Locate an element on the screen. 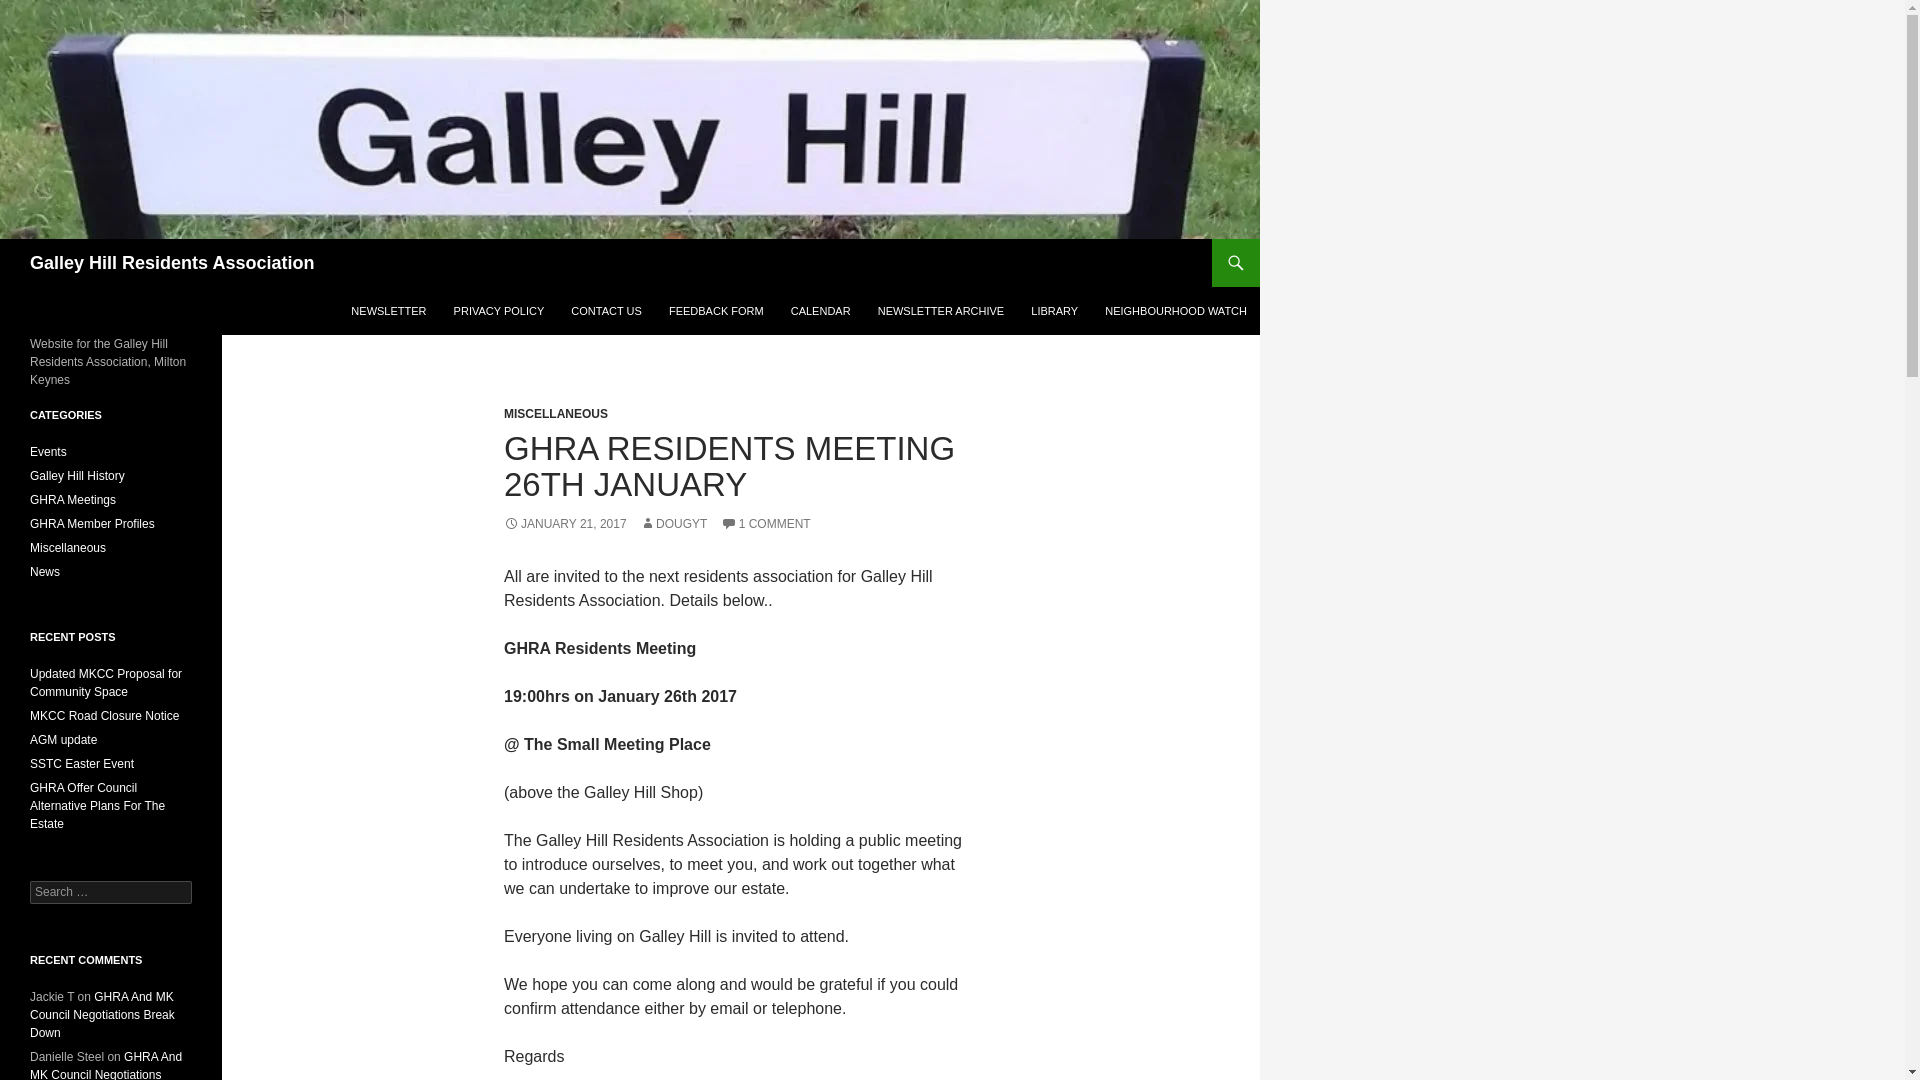 The width and height of the screenshot is (1920, 1080). NEIGHBOURHOOD WATCH is located at coordinates (1176, 310).